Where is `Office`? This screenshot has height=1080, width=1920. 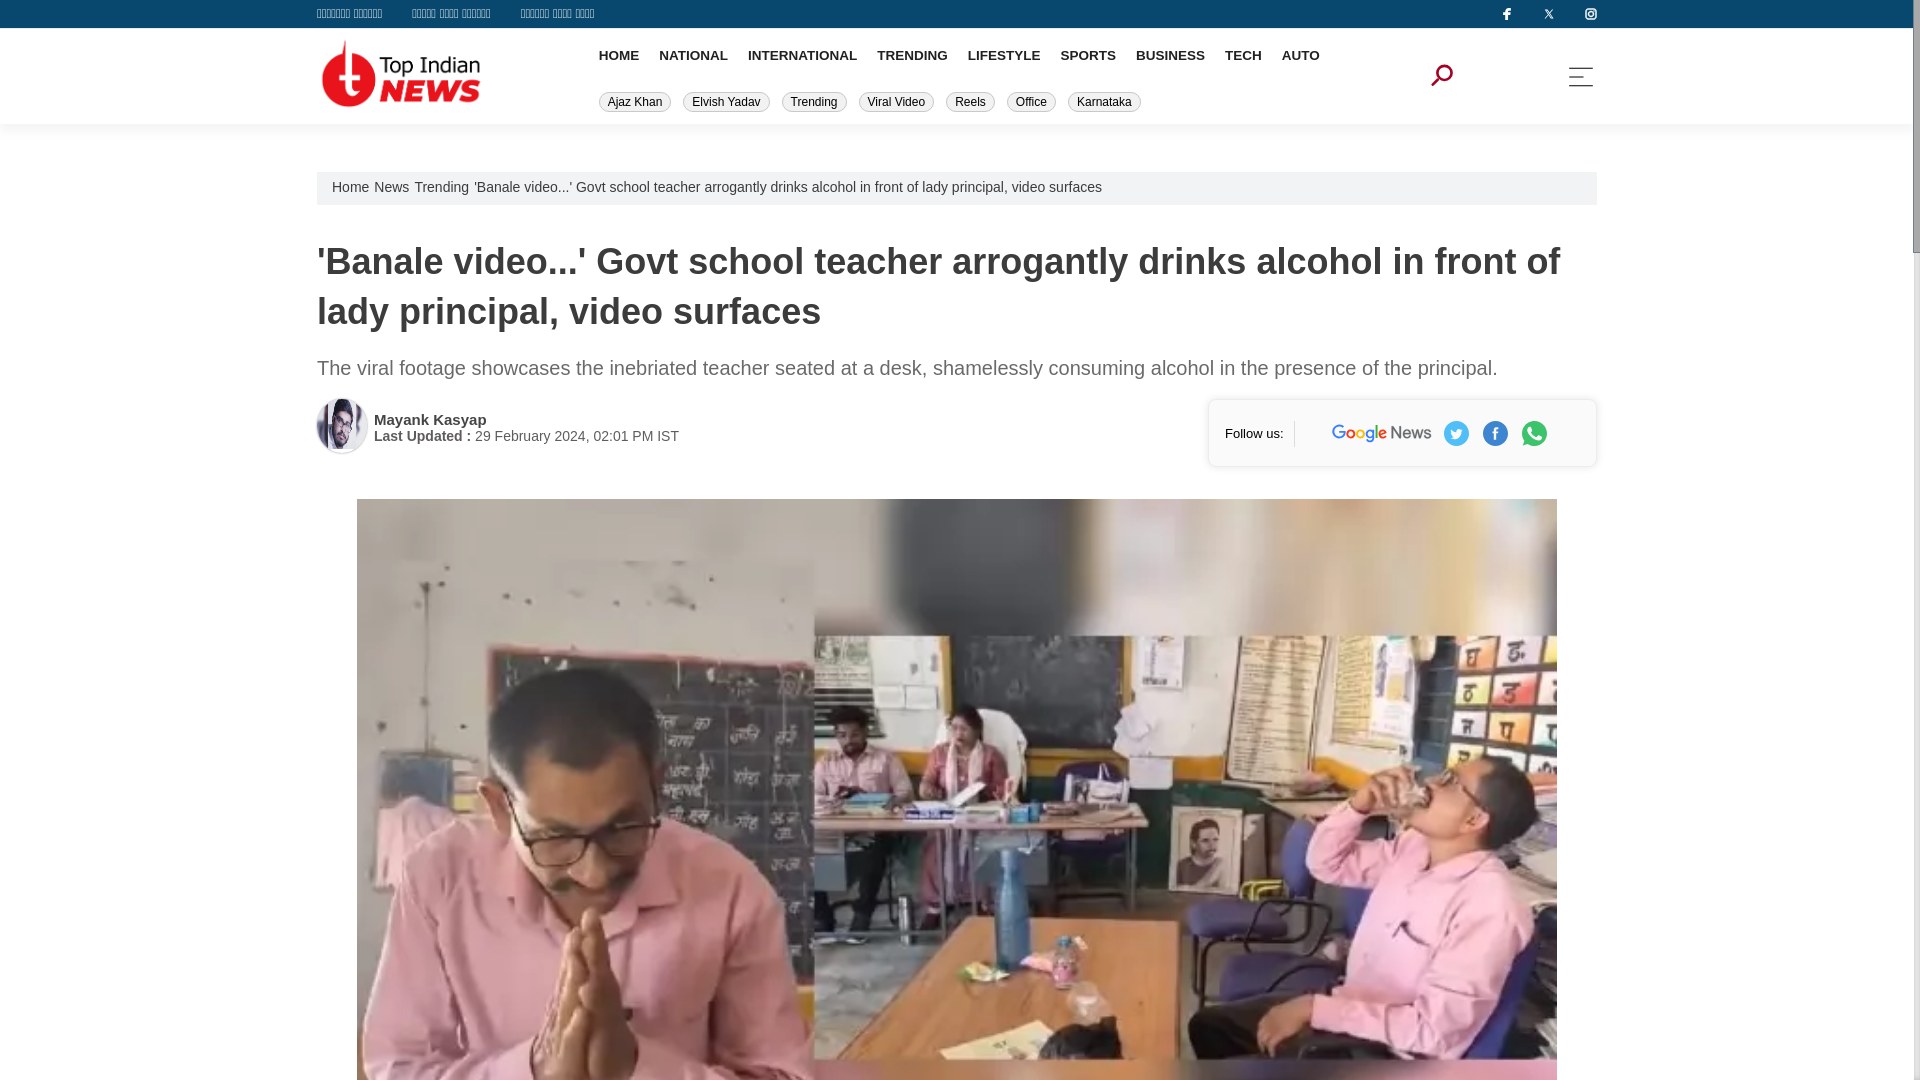 Office is located at coordinates (1031, 102).